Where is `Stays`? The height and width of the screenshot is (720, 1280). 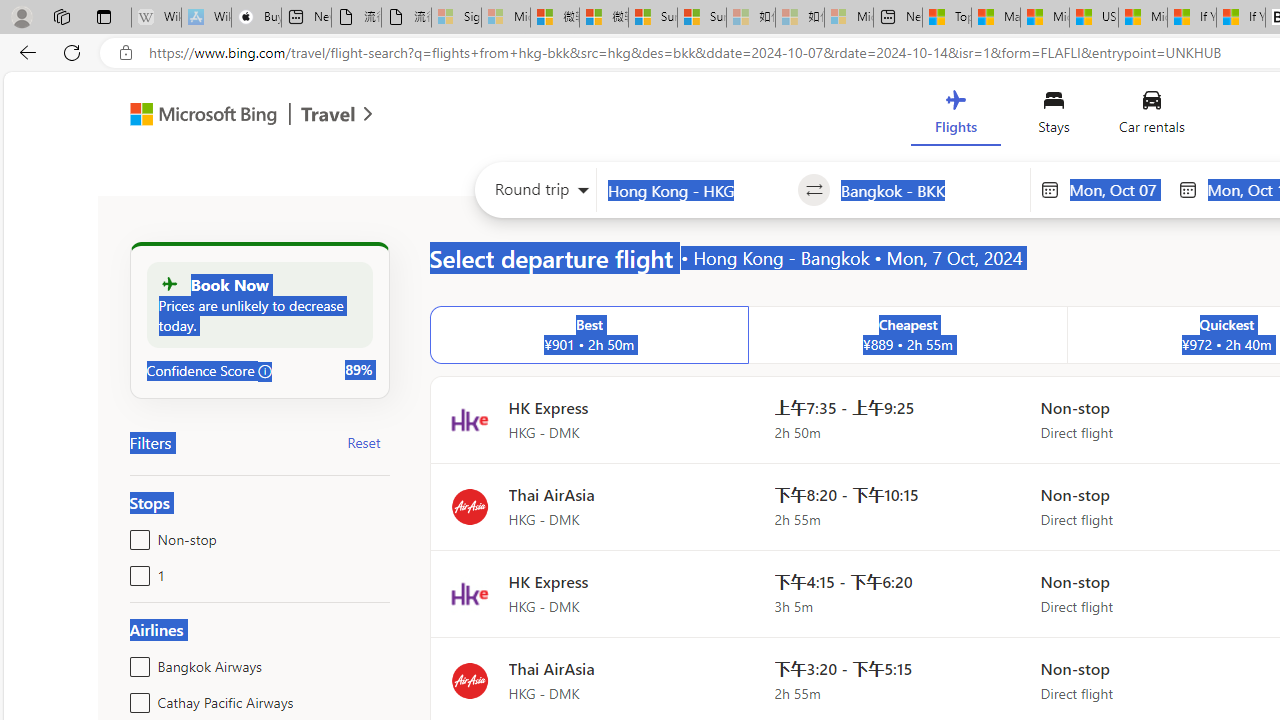
Stays is located at coordinates (1054, 116).